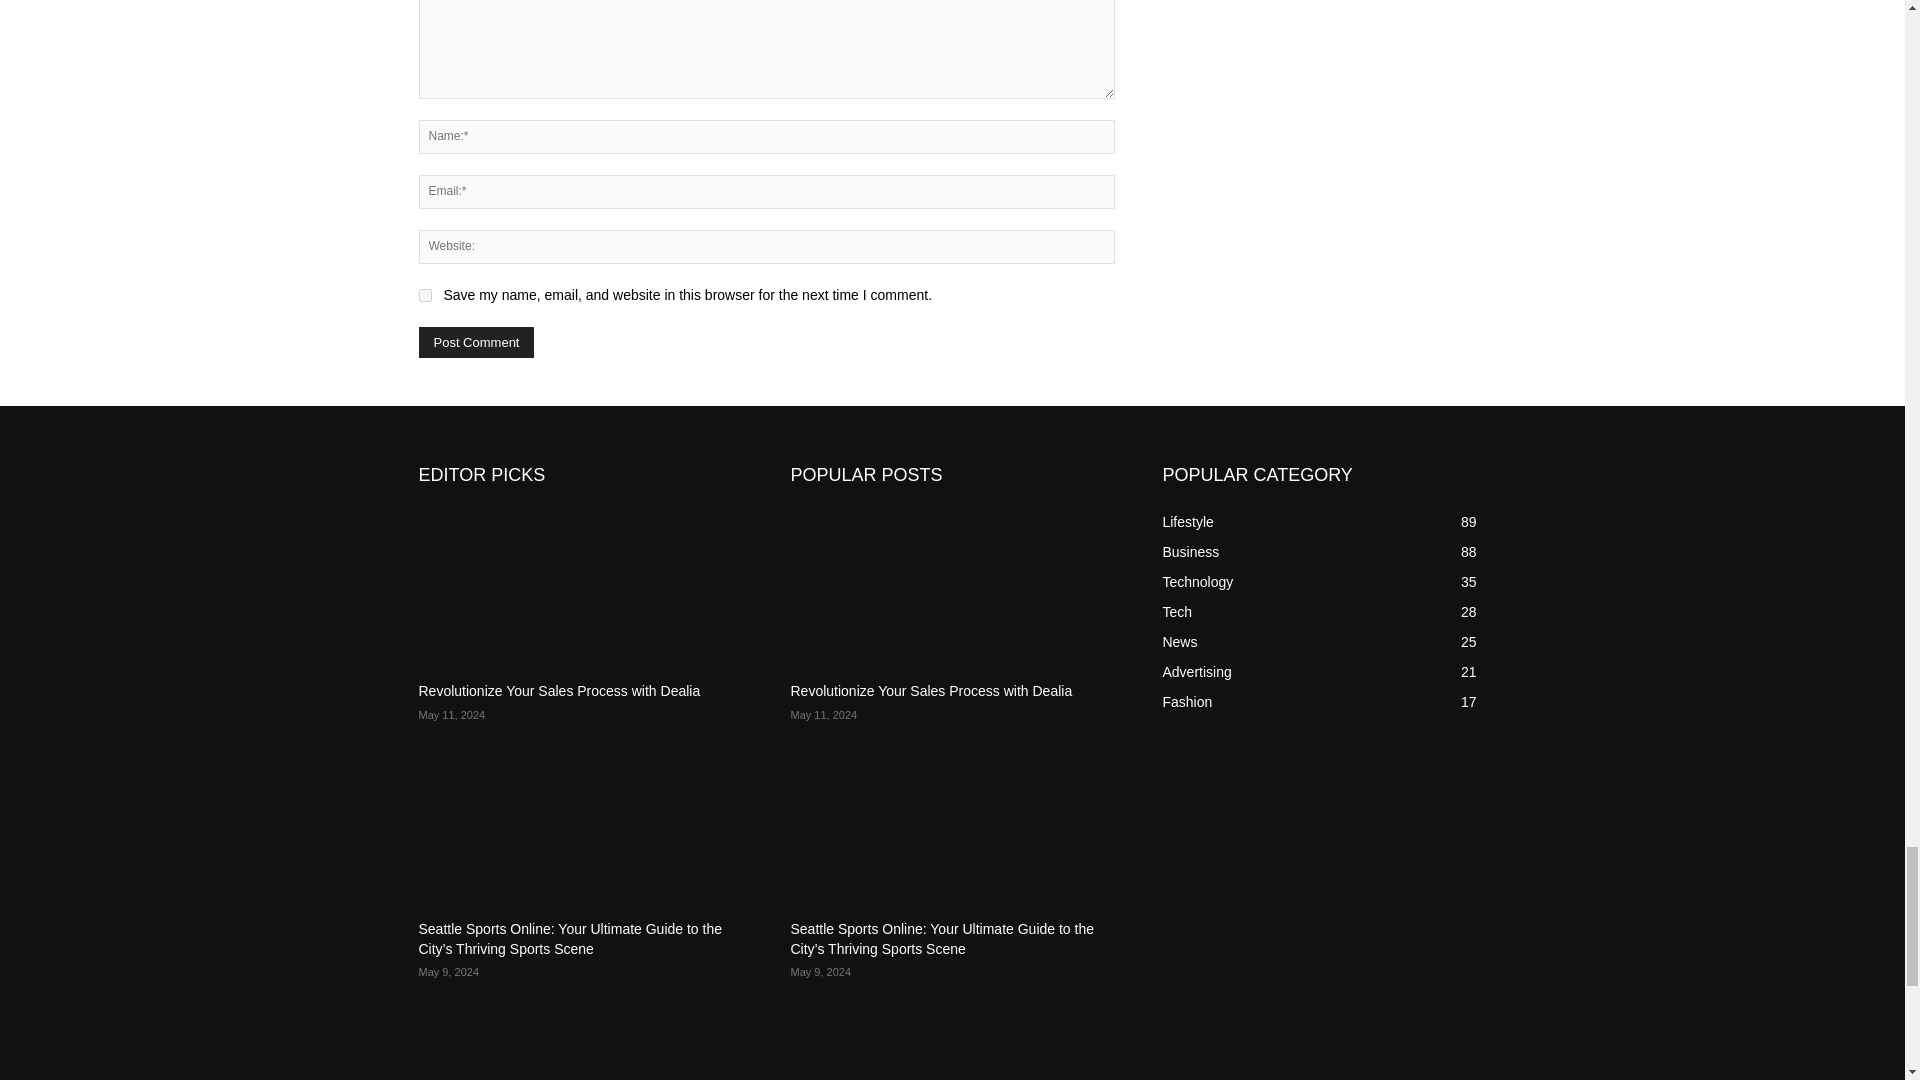 The image size is (1920, 1080). I want to click on Post Comment, so click(476, 342).